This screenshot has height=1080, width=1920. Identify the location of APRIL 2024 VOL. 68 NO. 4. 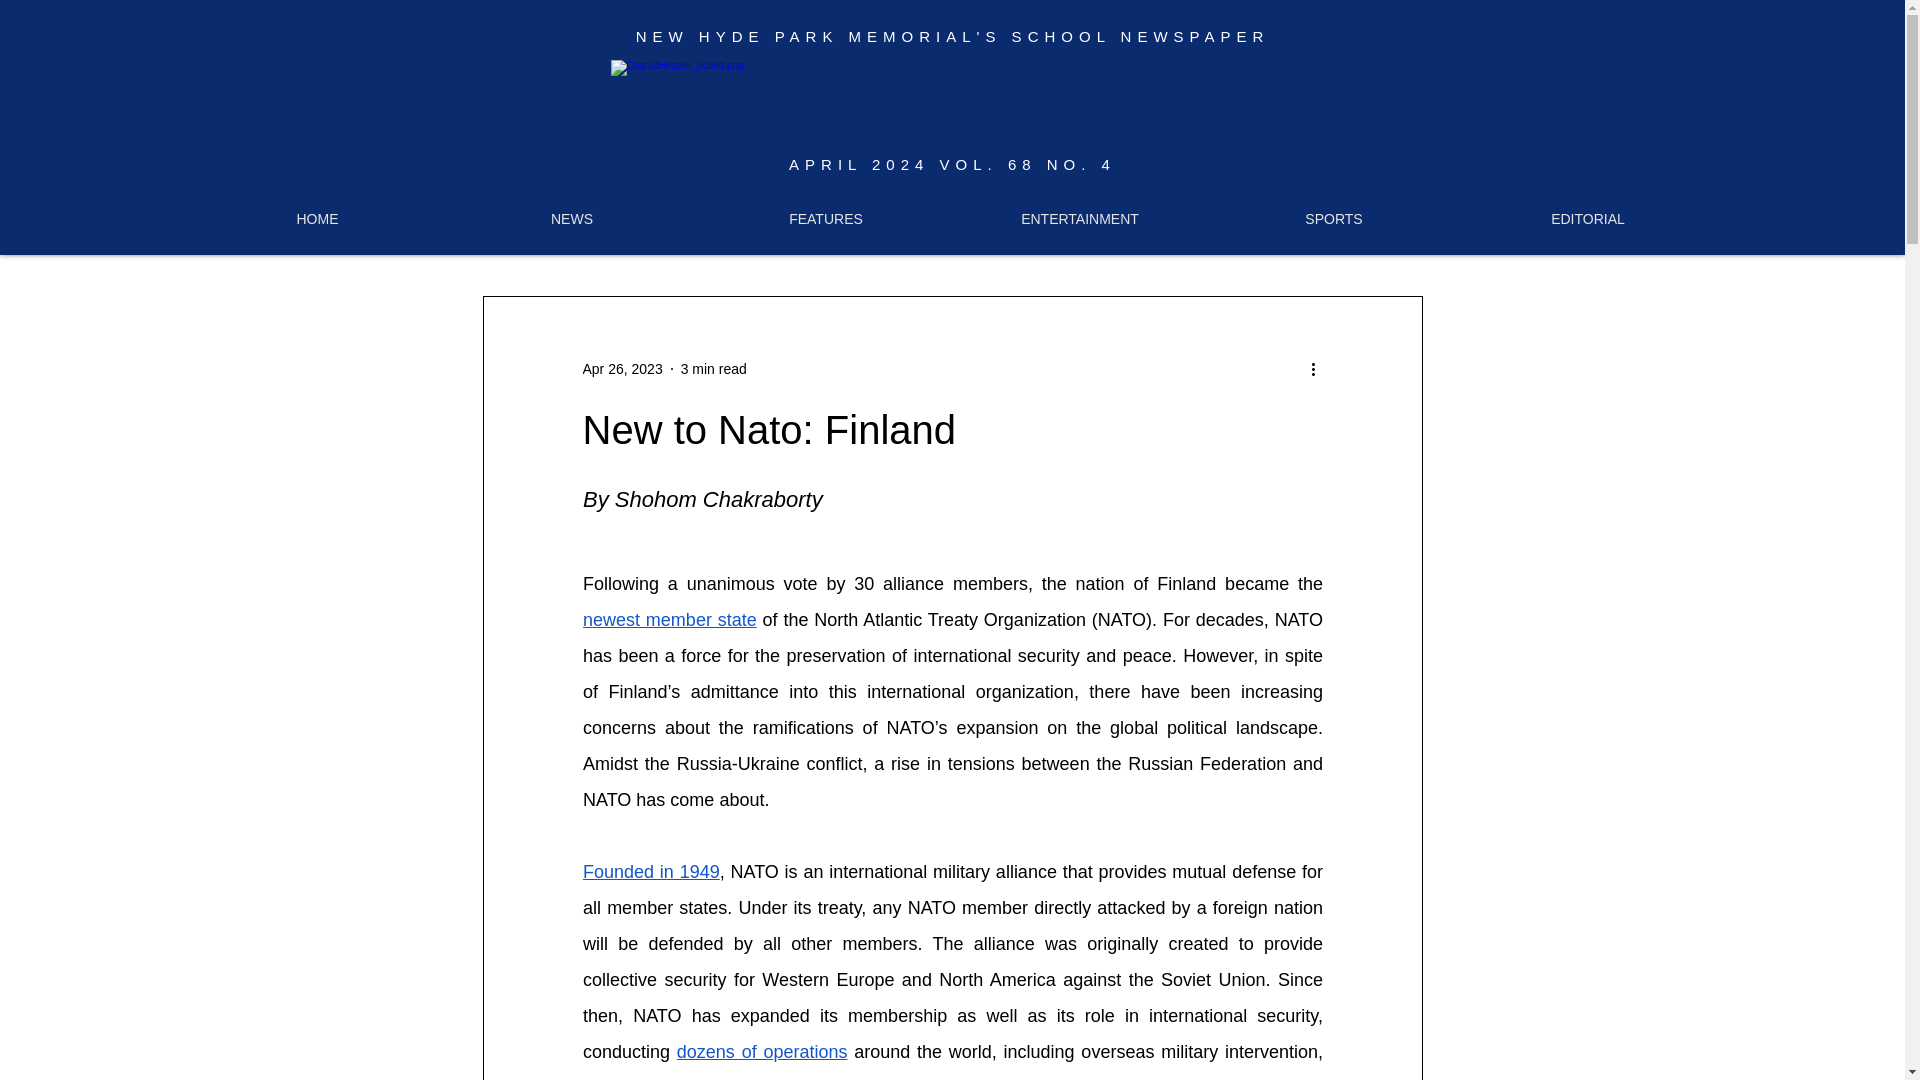
(952, 164).